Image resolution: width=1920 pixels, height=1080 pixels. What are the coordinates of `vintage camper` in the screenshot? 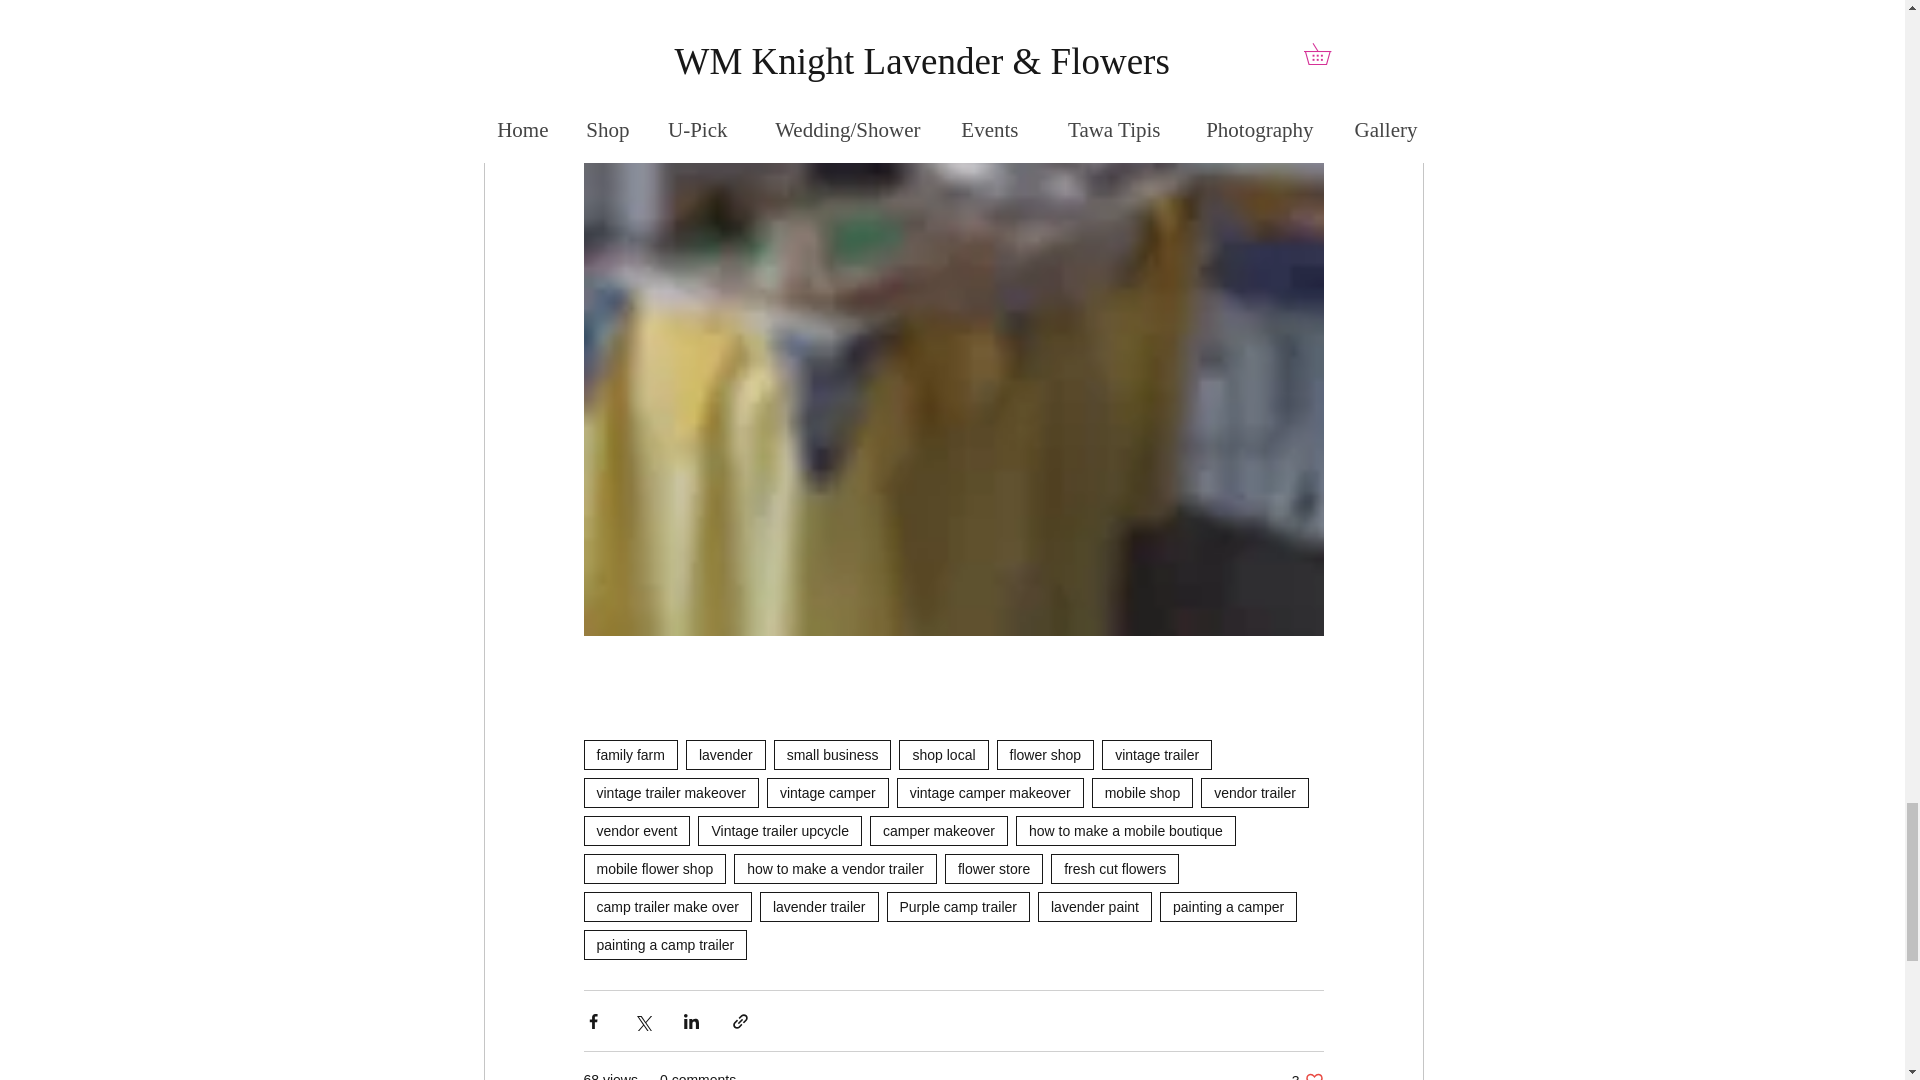 It's located at (827, 792).